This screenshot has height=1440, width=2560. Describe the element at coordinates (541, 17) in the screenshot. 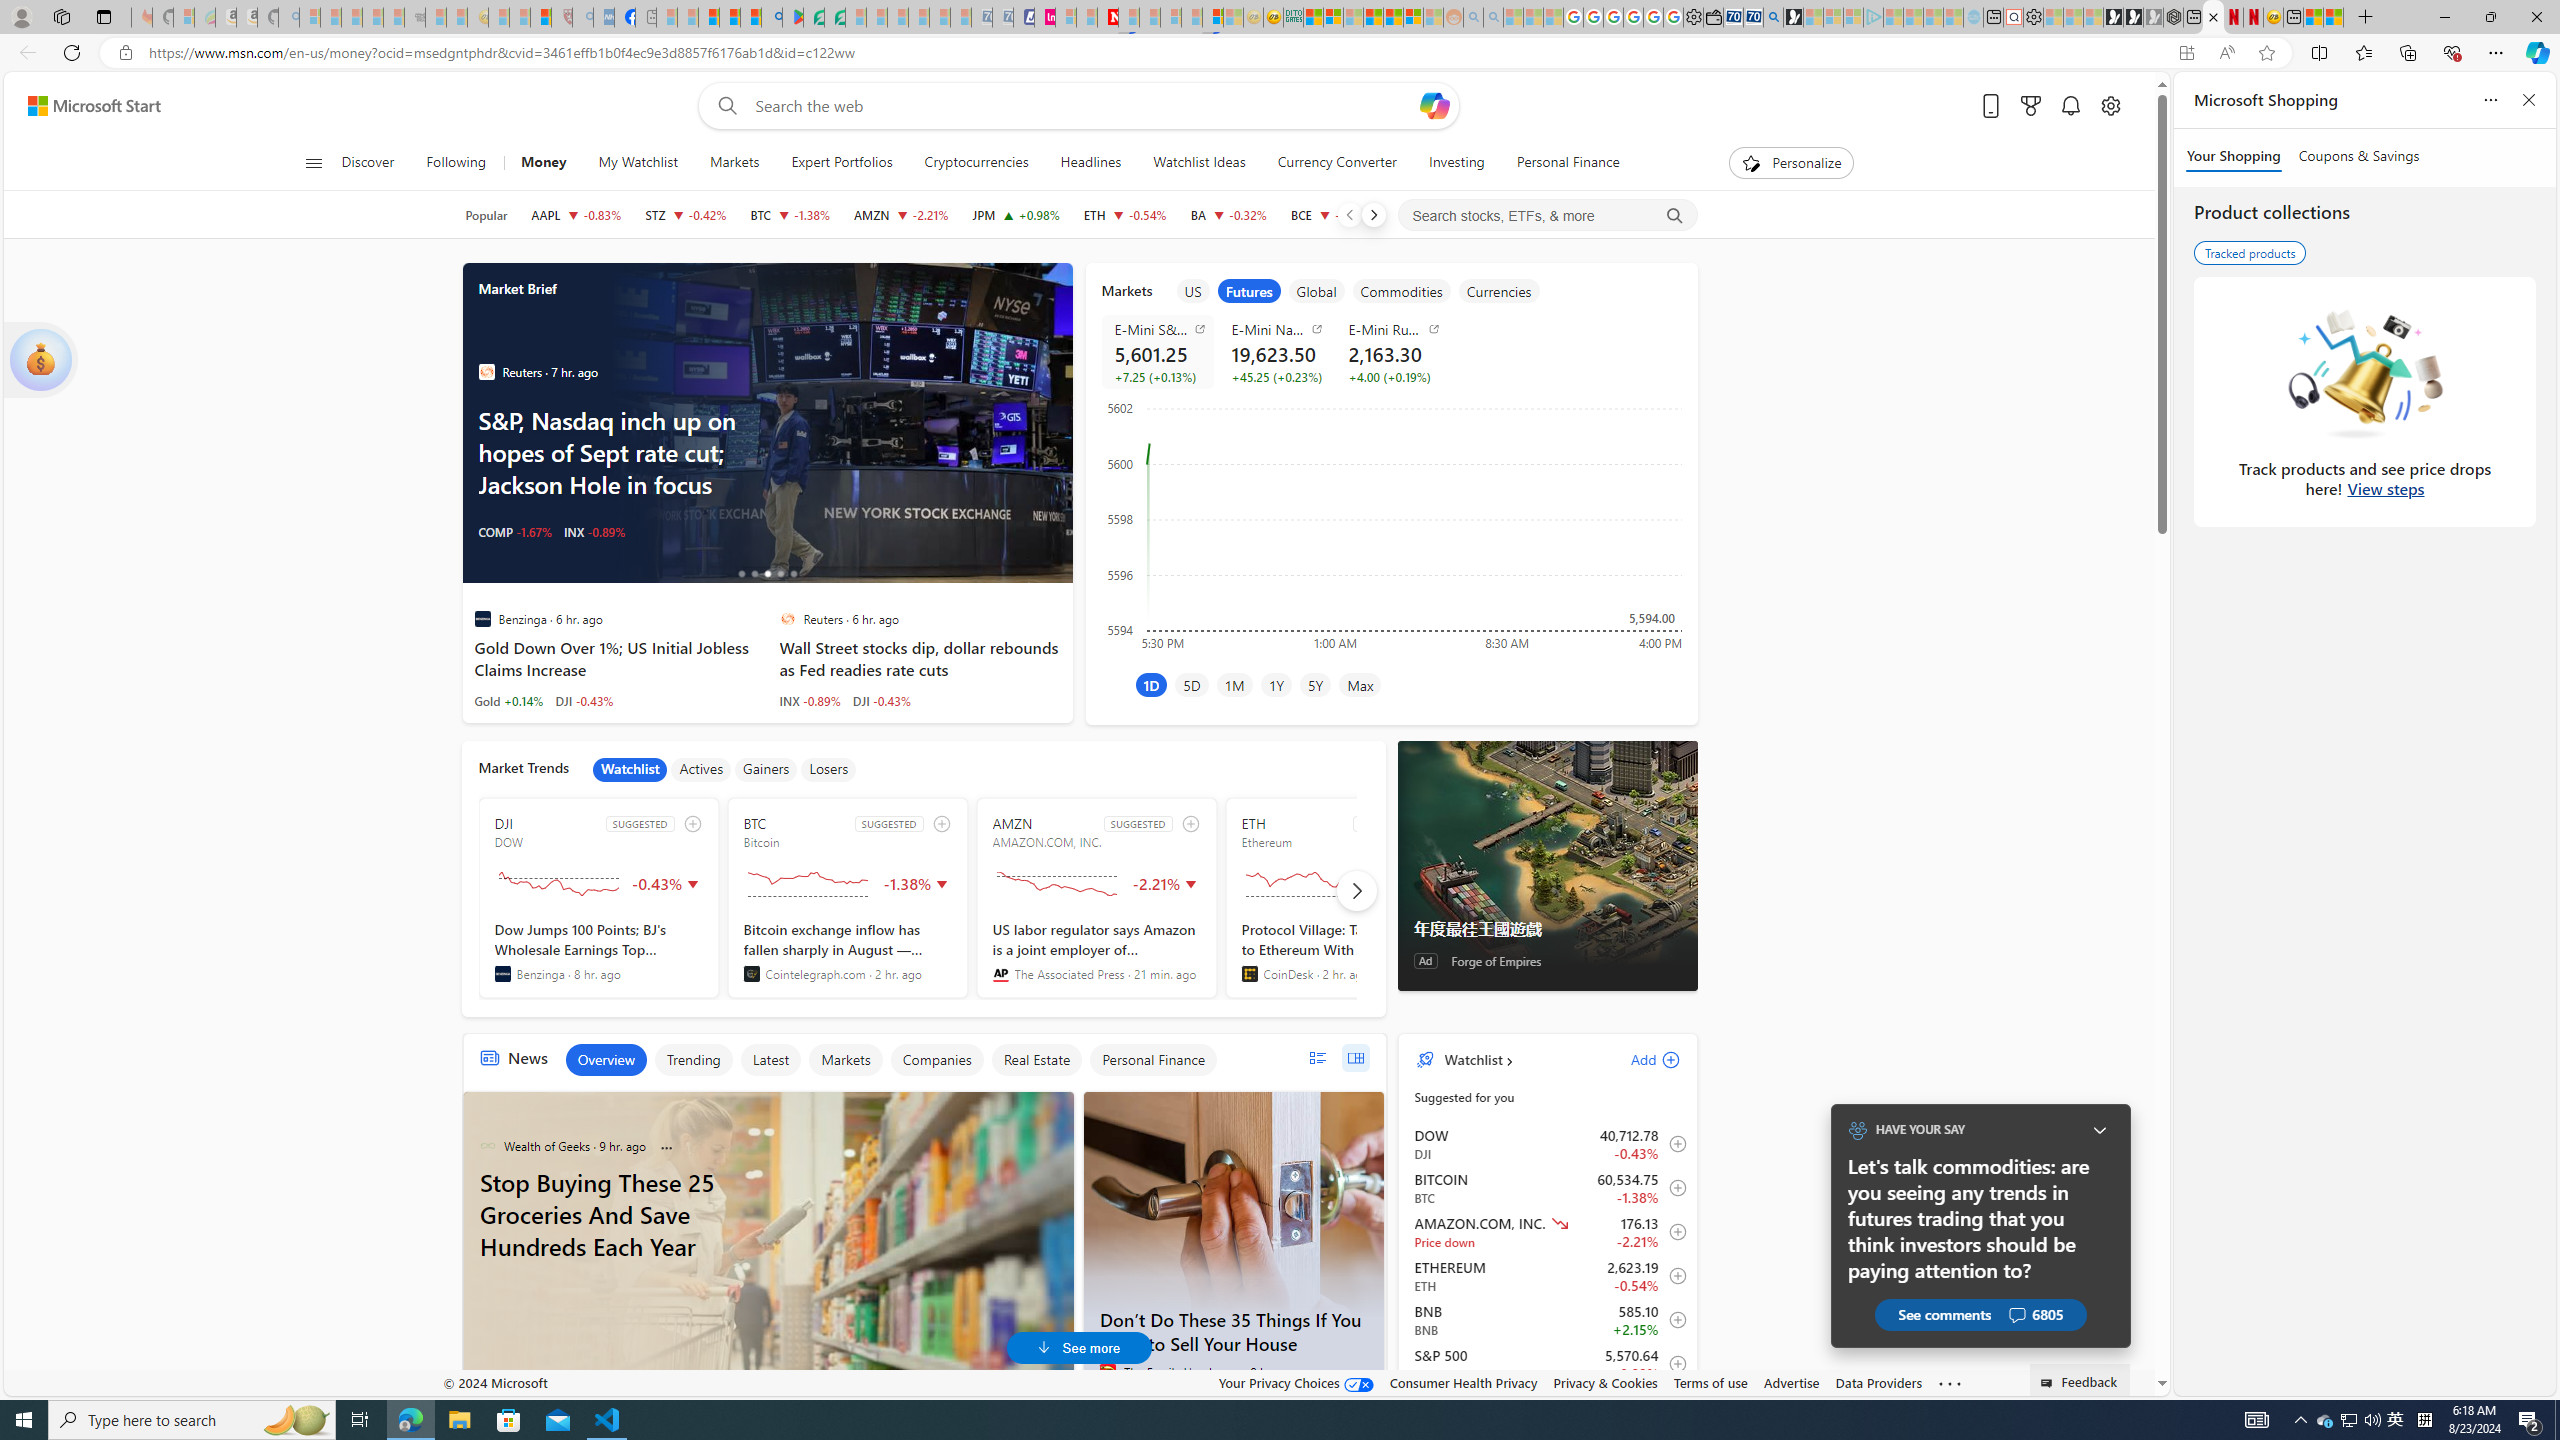

I see `Local - MSN` at that location.